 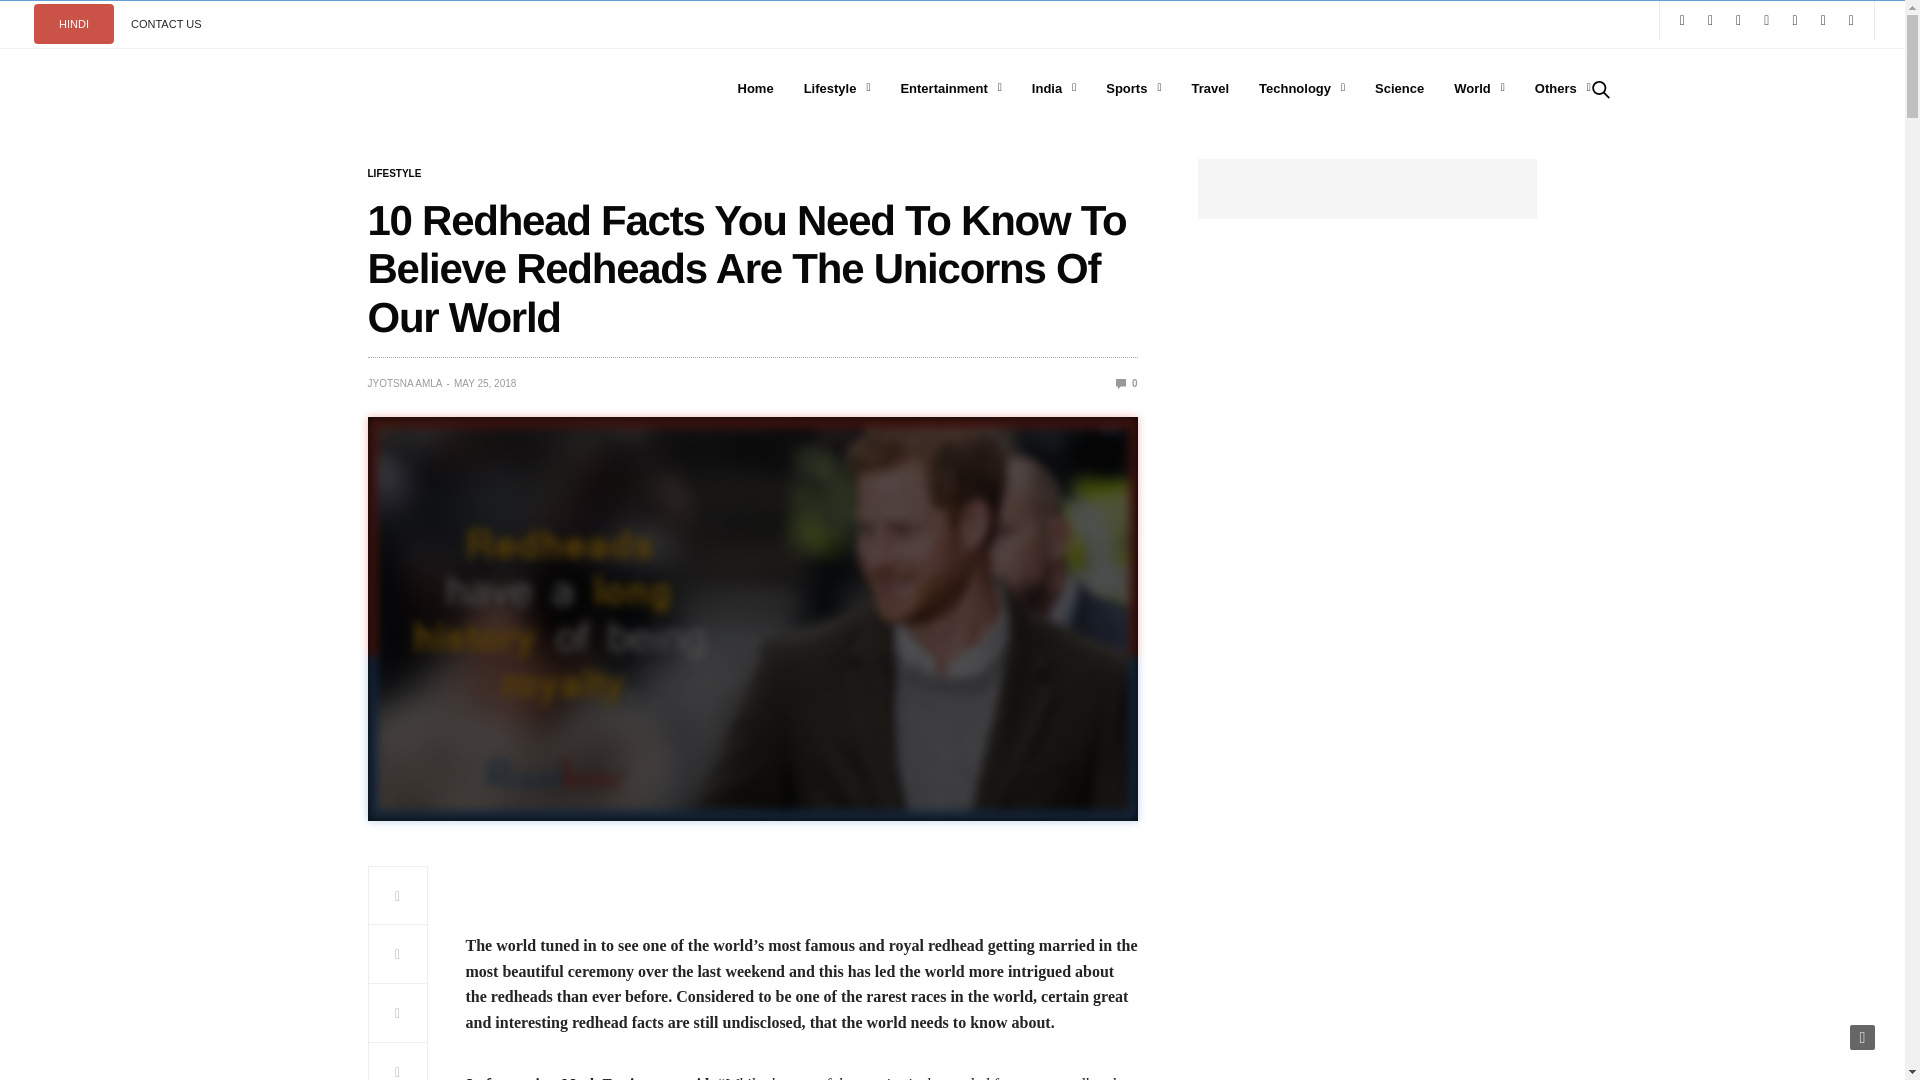 What do you see at coordinates (1133, 89) in the screenshot?
I see `Sports` at bounding box center [1133, 89].